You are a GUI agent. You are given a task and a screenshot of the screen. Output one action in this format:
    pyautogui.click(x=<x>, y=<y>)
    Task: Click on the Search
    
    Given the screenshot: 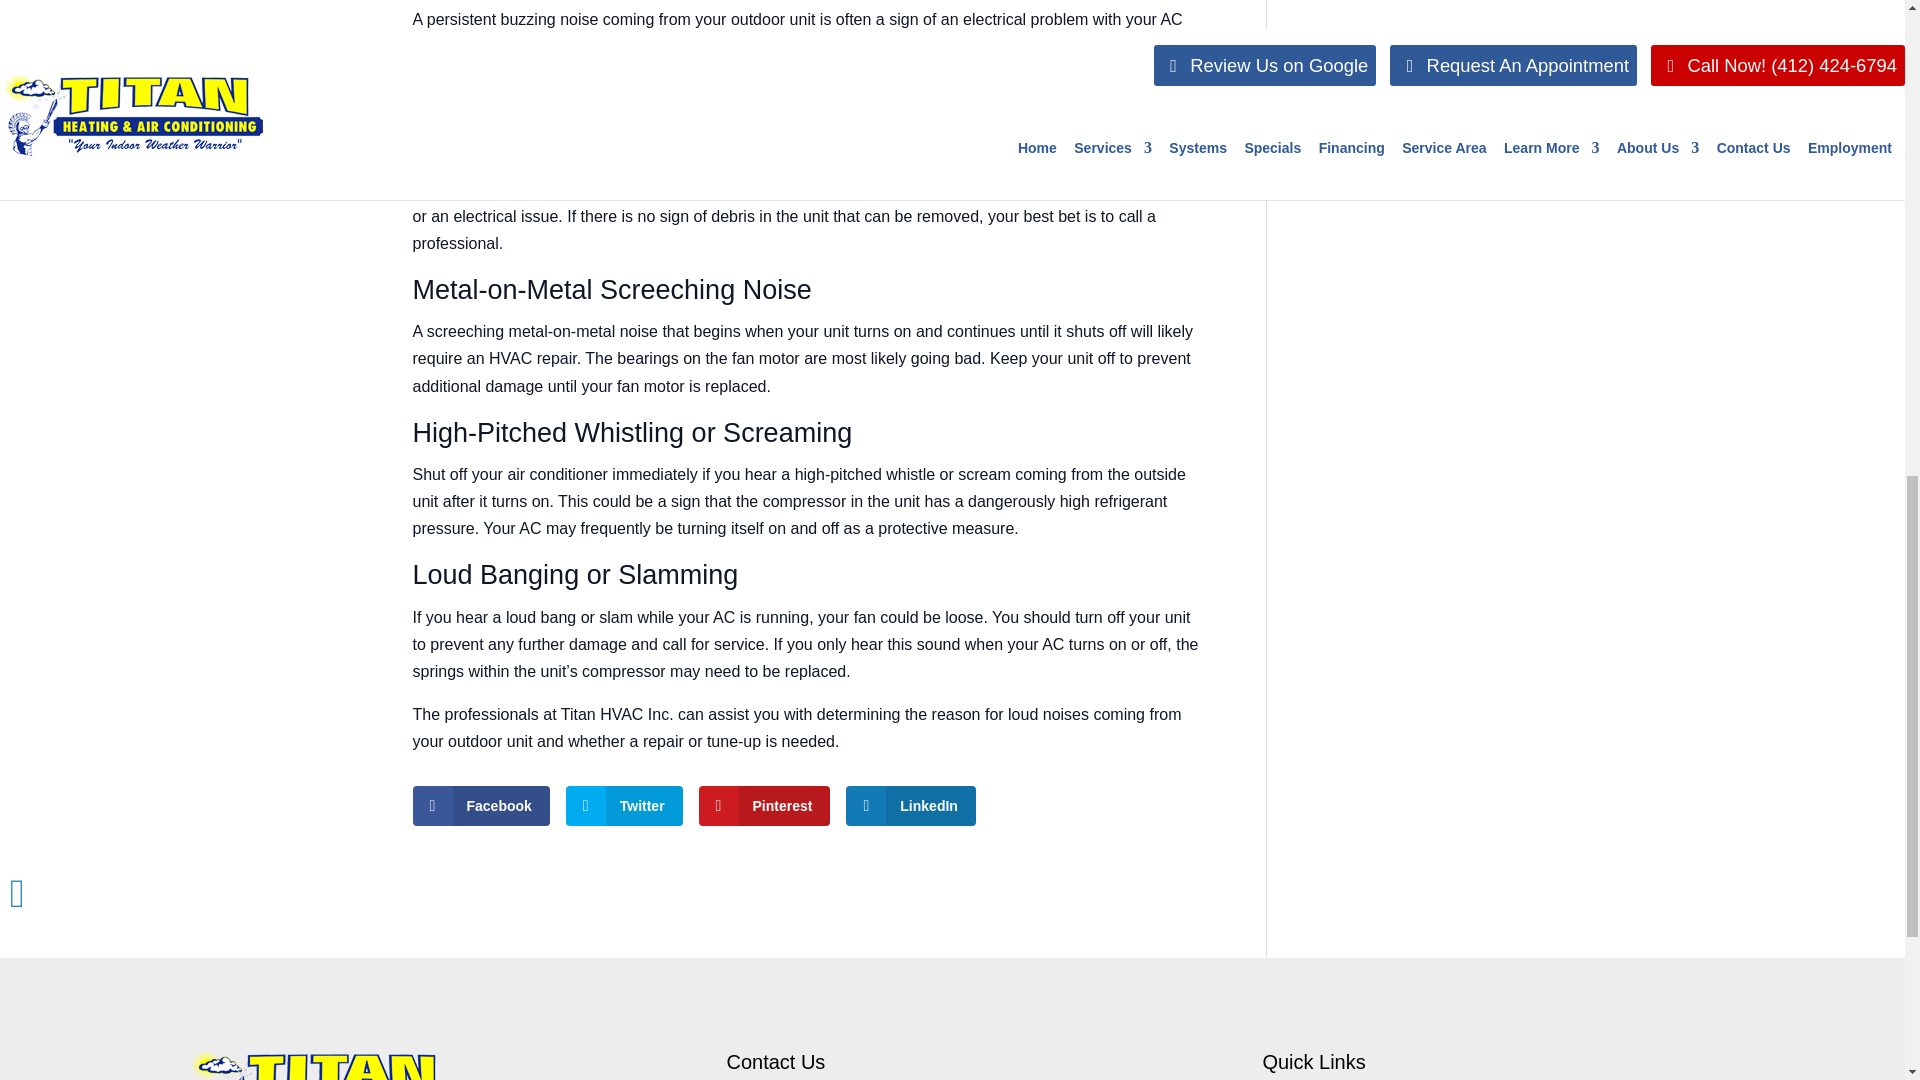 What is the action you would take?
    pyautogui.click(x=1460, y=54)
    